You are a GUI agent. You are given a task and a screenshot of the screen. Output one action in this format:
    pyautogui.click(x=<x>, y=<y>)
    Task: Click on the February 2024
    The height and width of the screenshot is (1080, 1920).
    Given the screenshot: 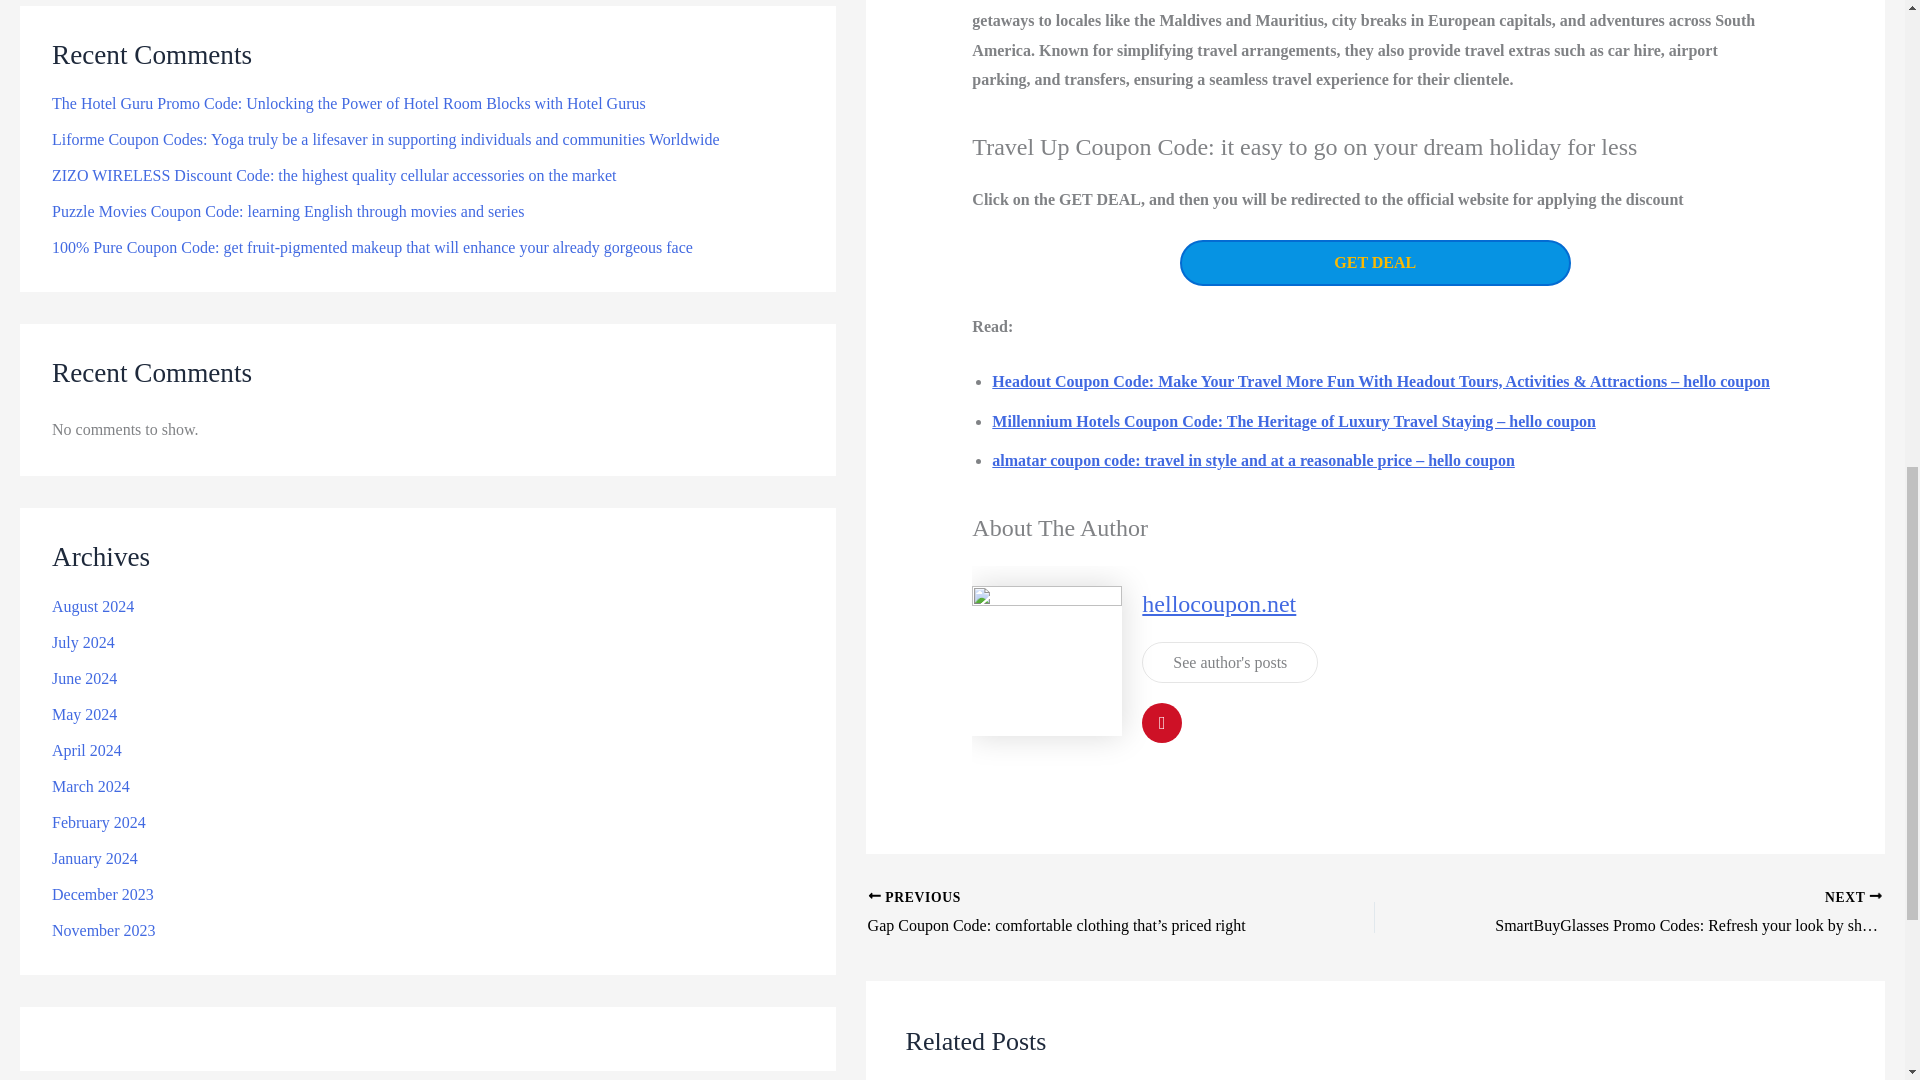 What is the action you would take?
    pyautogui.click(x=98, y=66)
    